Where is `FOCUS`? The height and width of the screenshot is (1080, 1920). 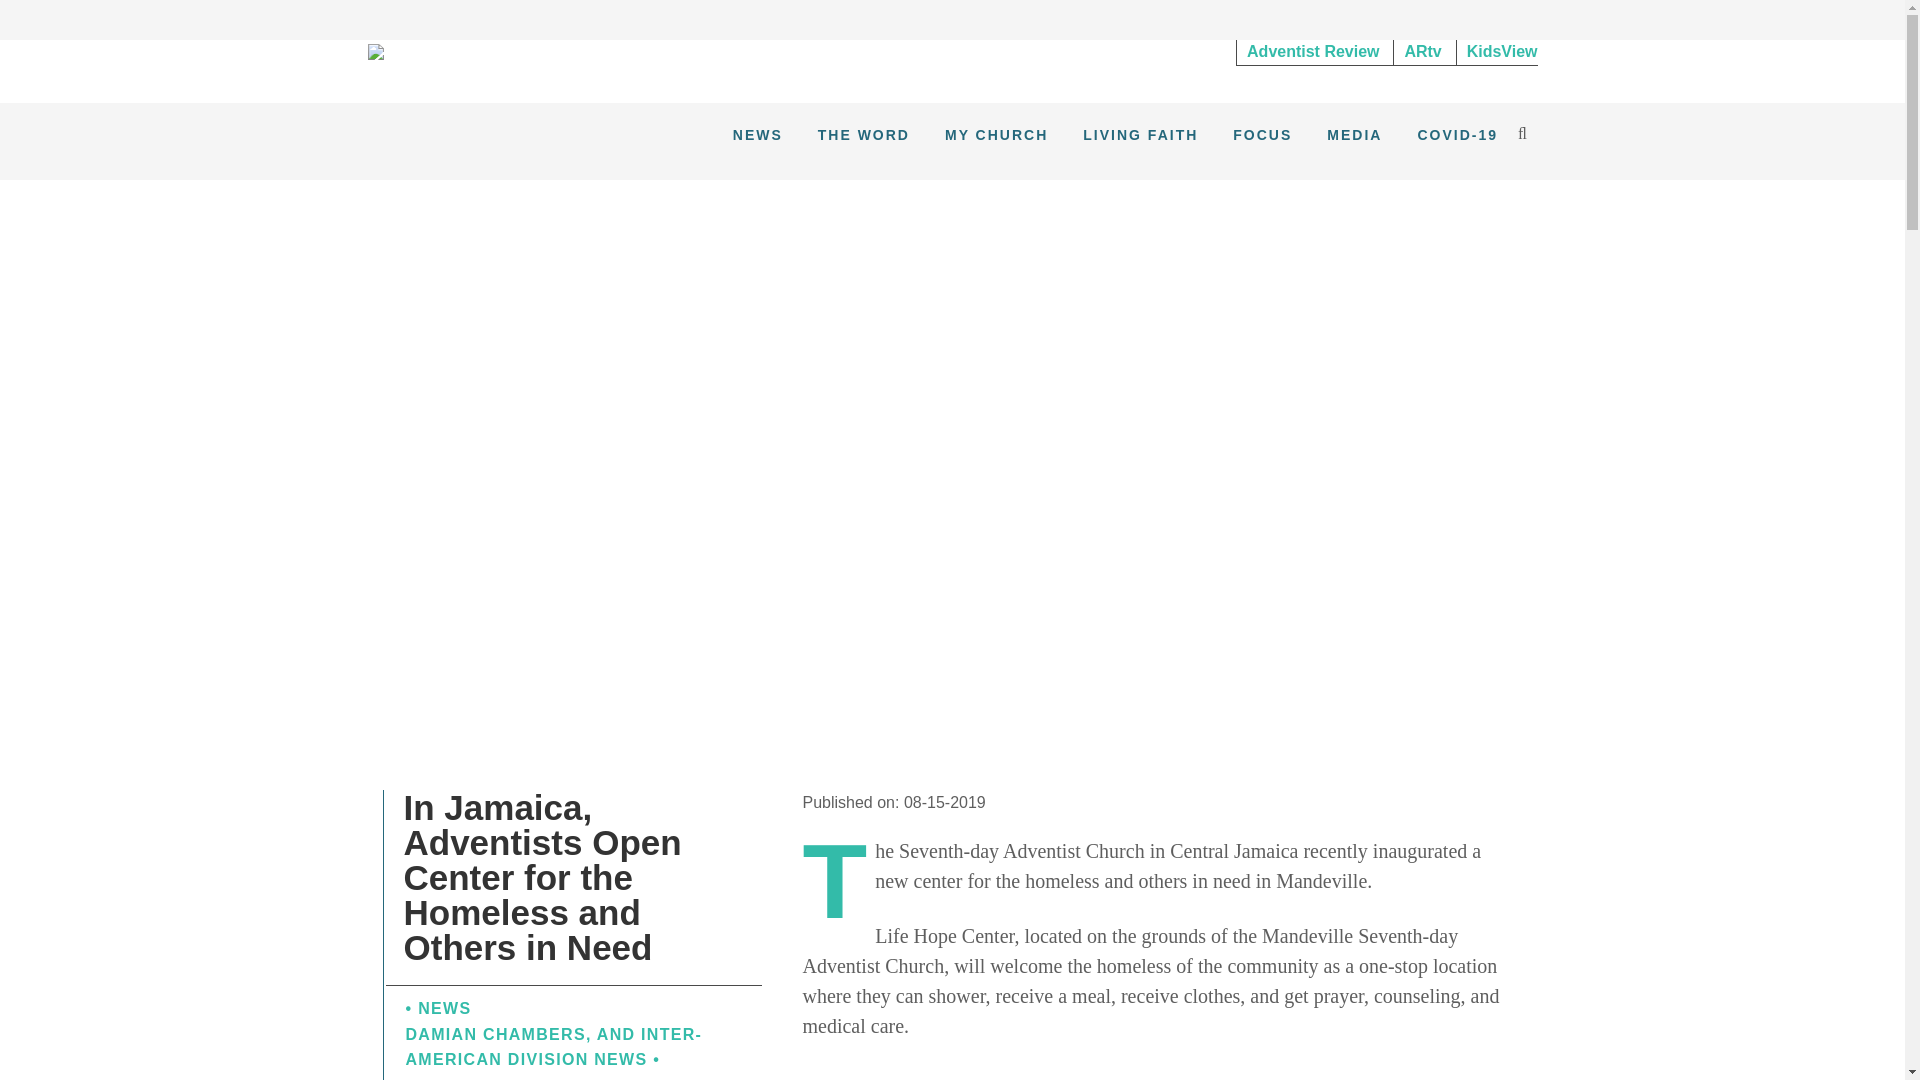 FOCUS is located at coordinates (1262, 134).